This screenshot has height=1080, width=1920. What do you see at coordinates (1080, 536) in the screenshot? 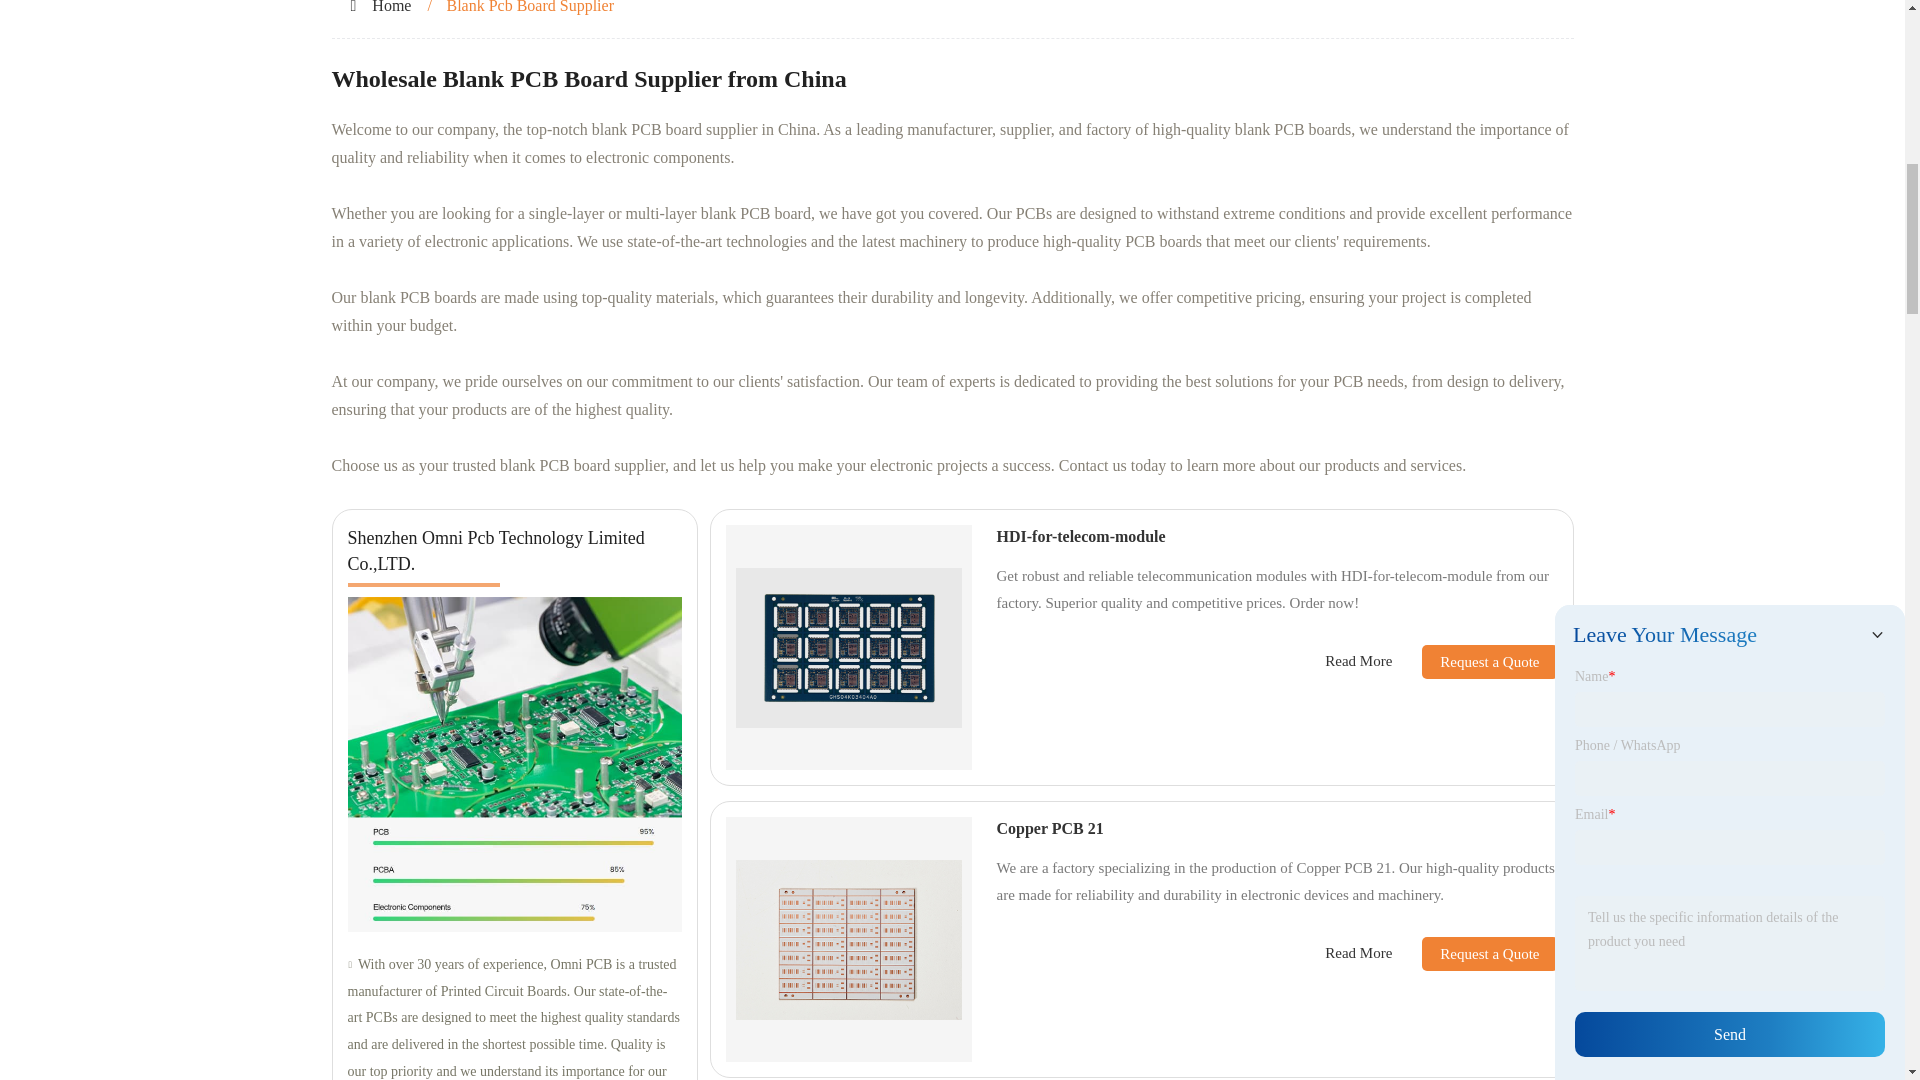
I see `HDI-for-telecom-module` at bounding box center [1080, 536].